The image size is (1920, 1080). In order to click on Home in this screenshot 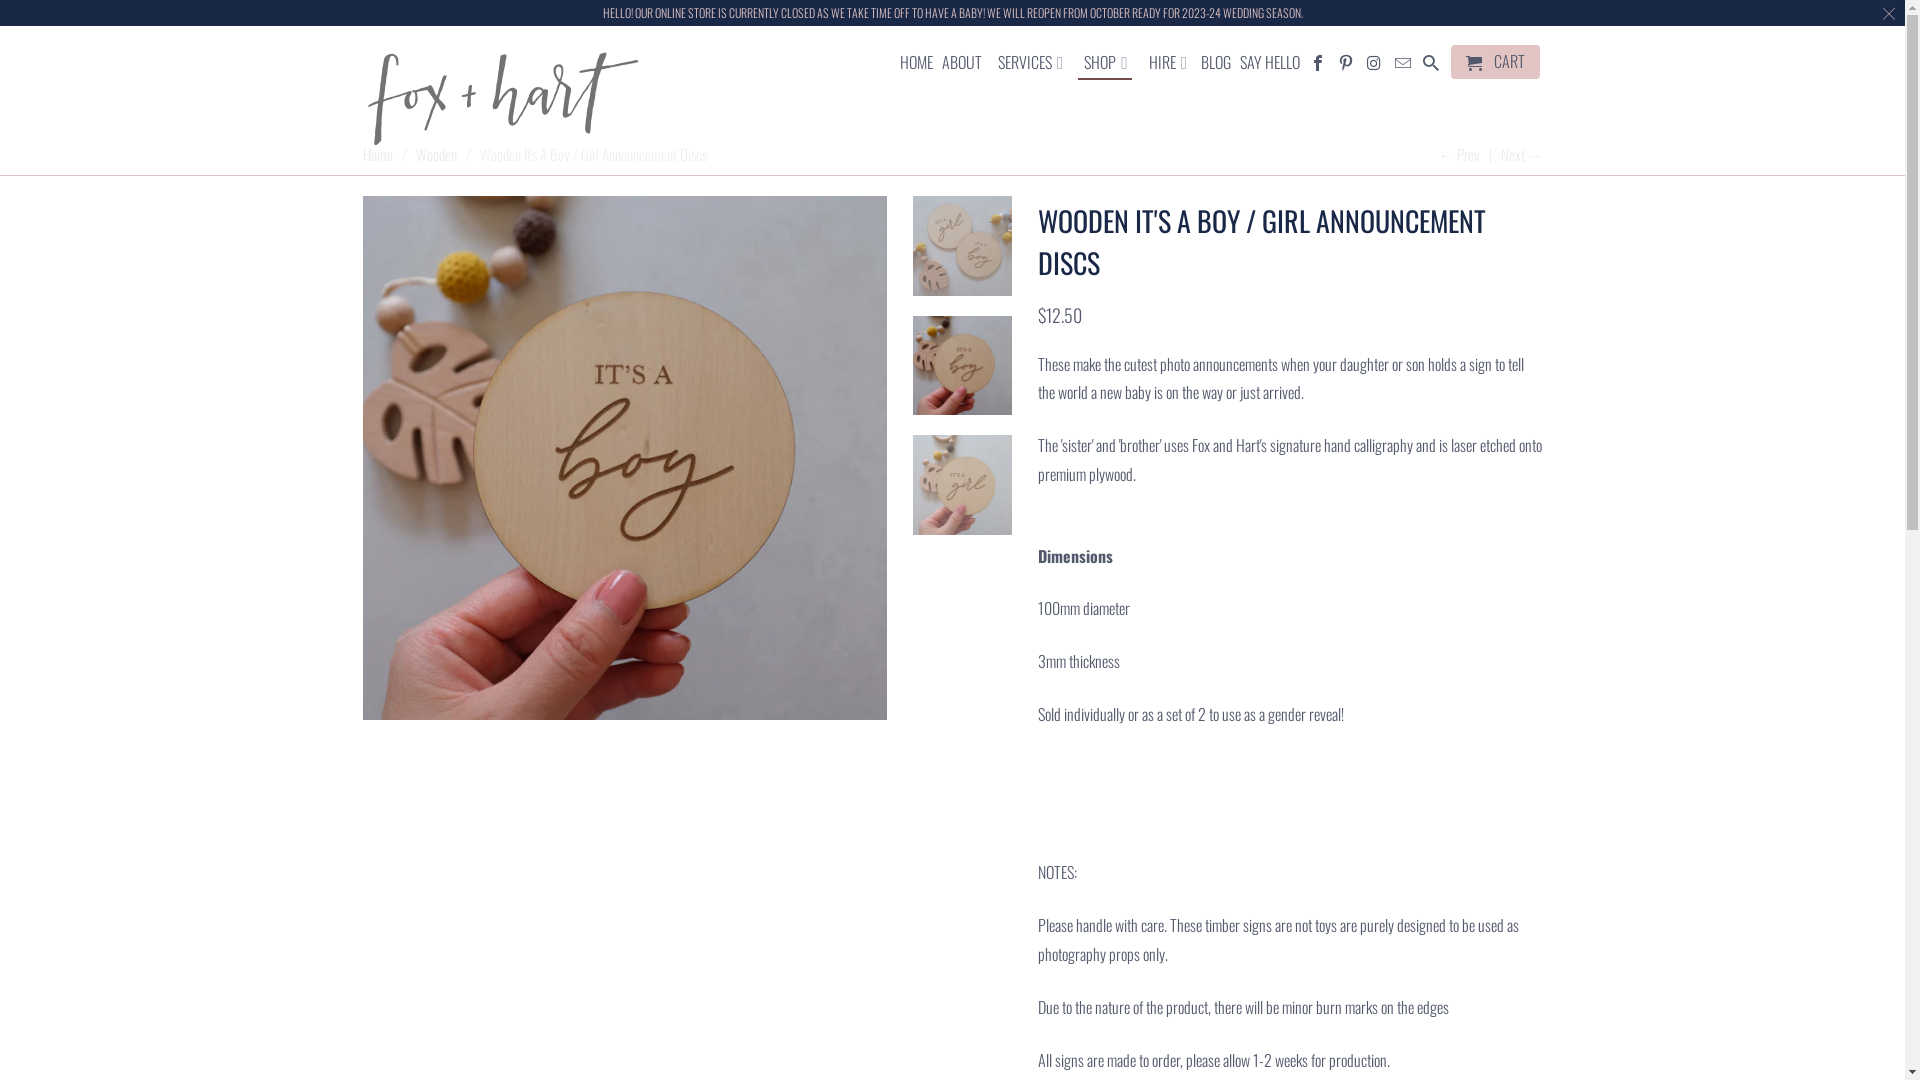, I will do `click(377, 154)`.